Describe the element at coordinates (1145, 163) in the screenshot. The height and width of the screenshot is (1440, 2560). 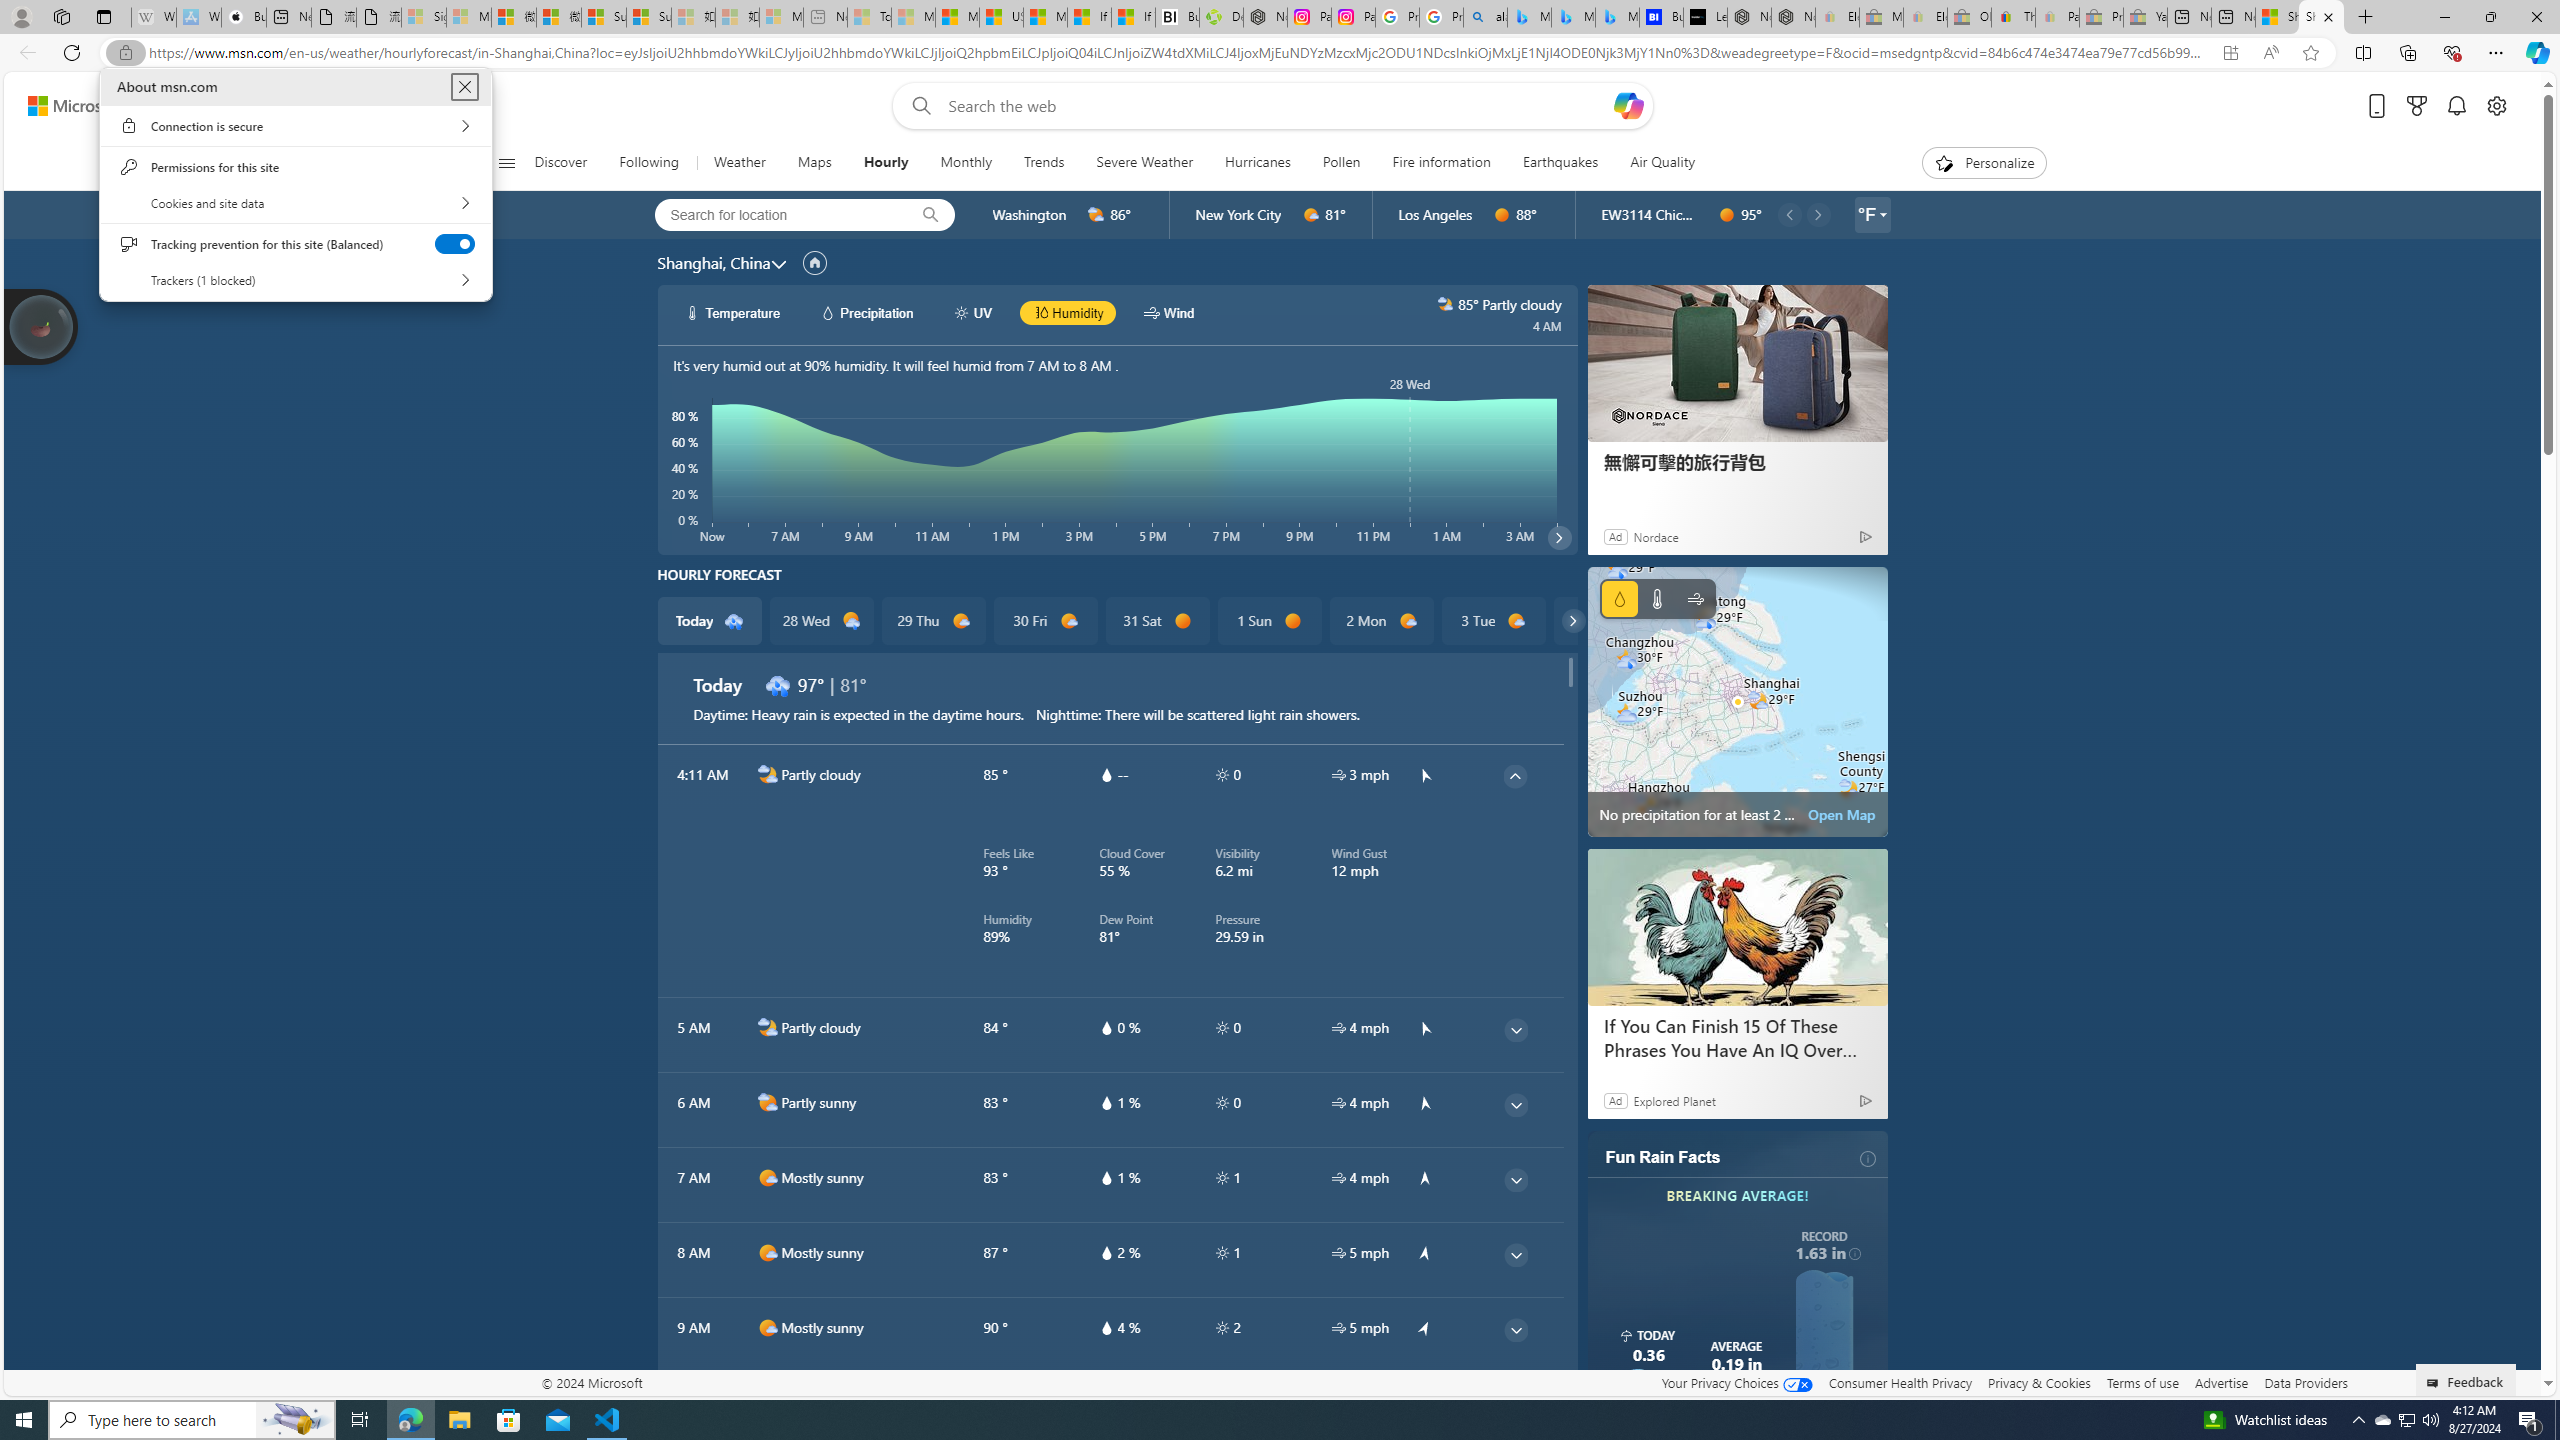
I see `Severe Weather` at that location.